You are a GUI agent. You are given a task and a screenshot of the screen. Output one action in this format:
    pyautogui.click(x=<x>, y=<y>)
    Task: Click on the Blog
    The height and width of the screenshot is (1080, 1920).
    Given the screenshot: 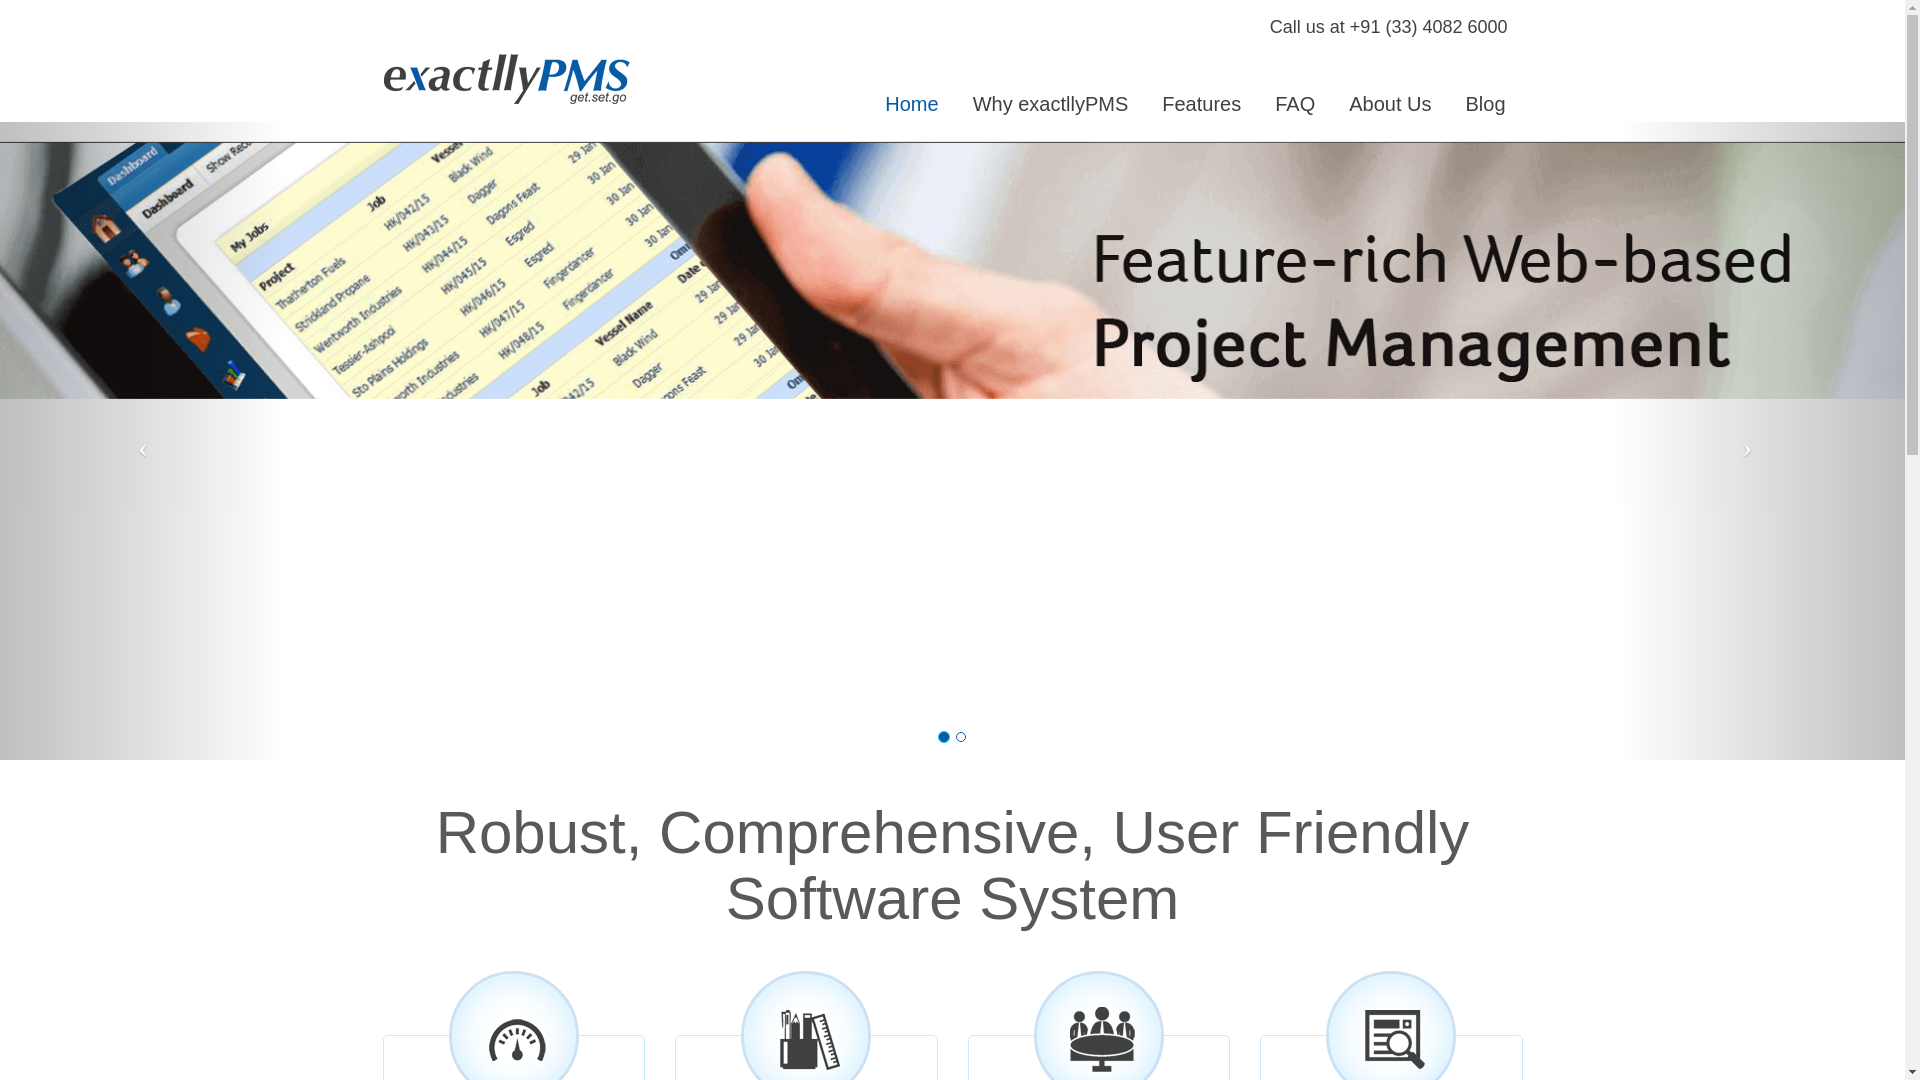 What is the action you would take?
    pyautogui.click(x=1484, y=104)
    